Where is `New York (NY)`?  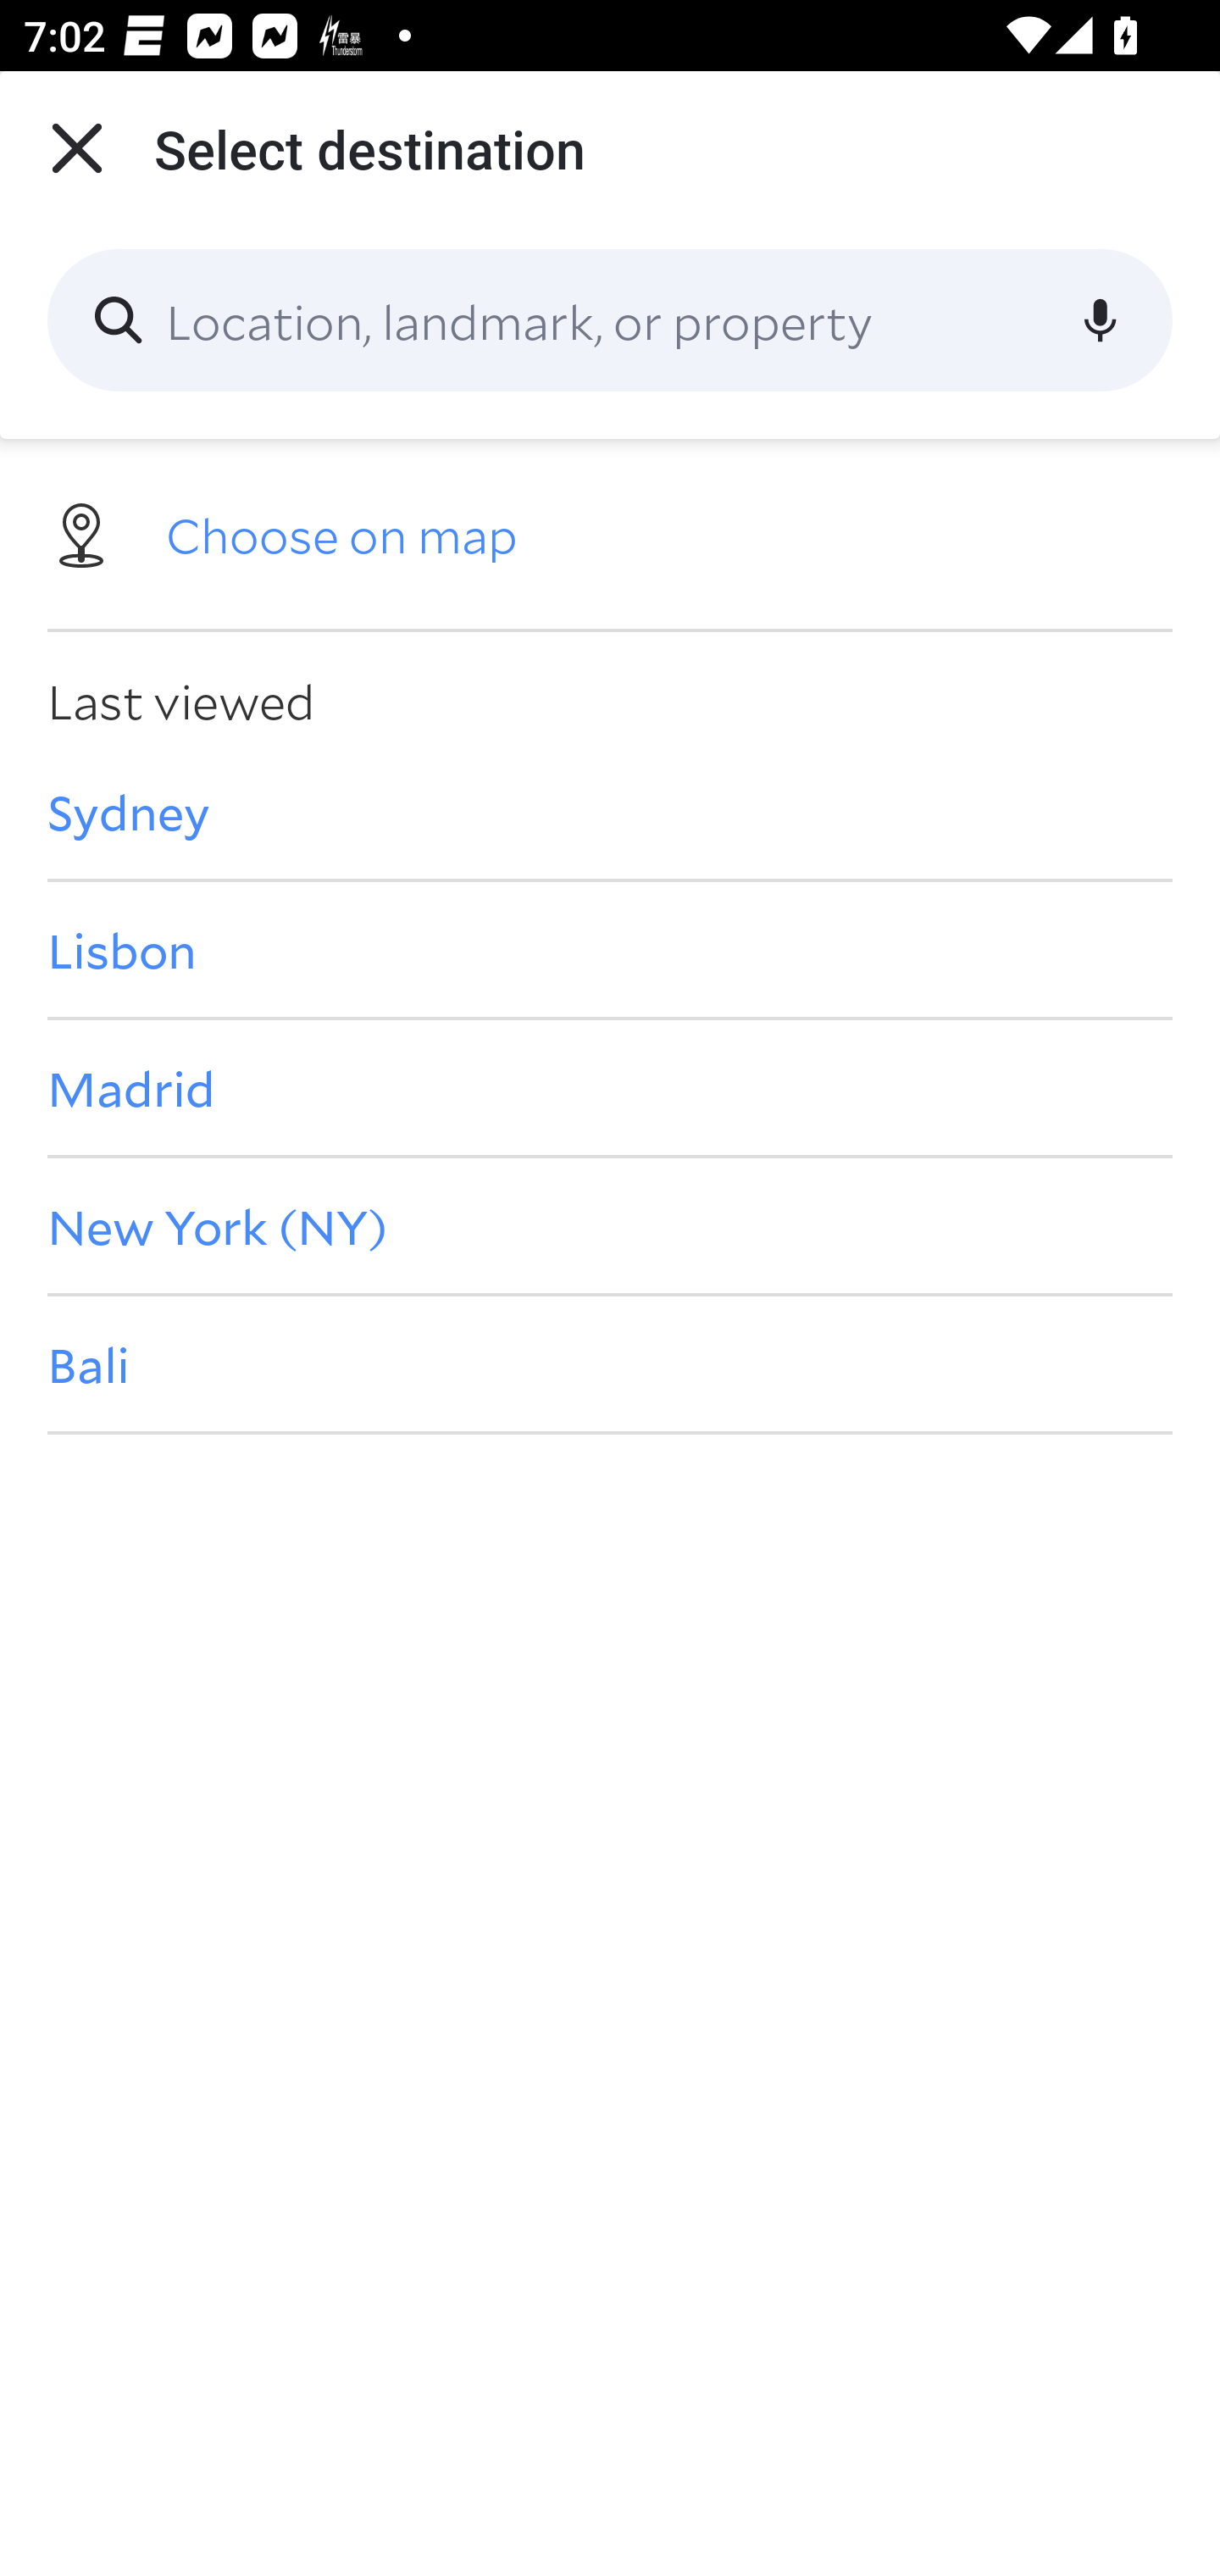 New York (NY) is located at coordinates (610, 1226).